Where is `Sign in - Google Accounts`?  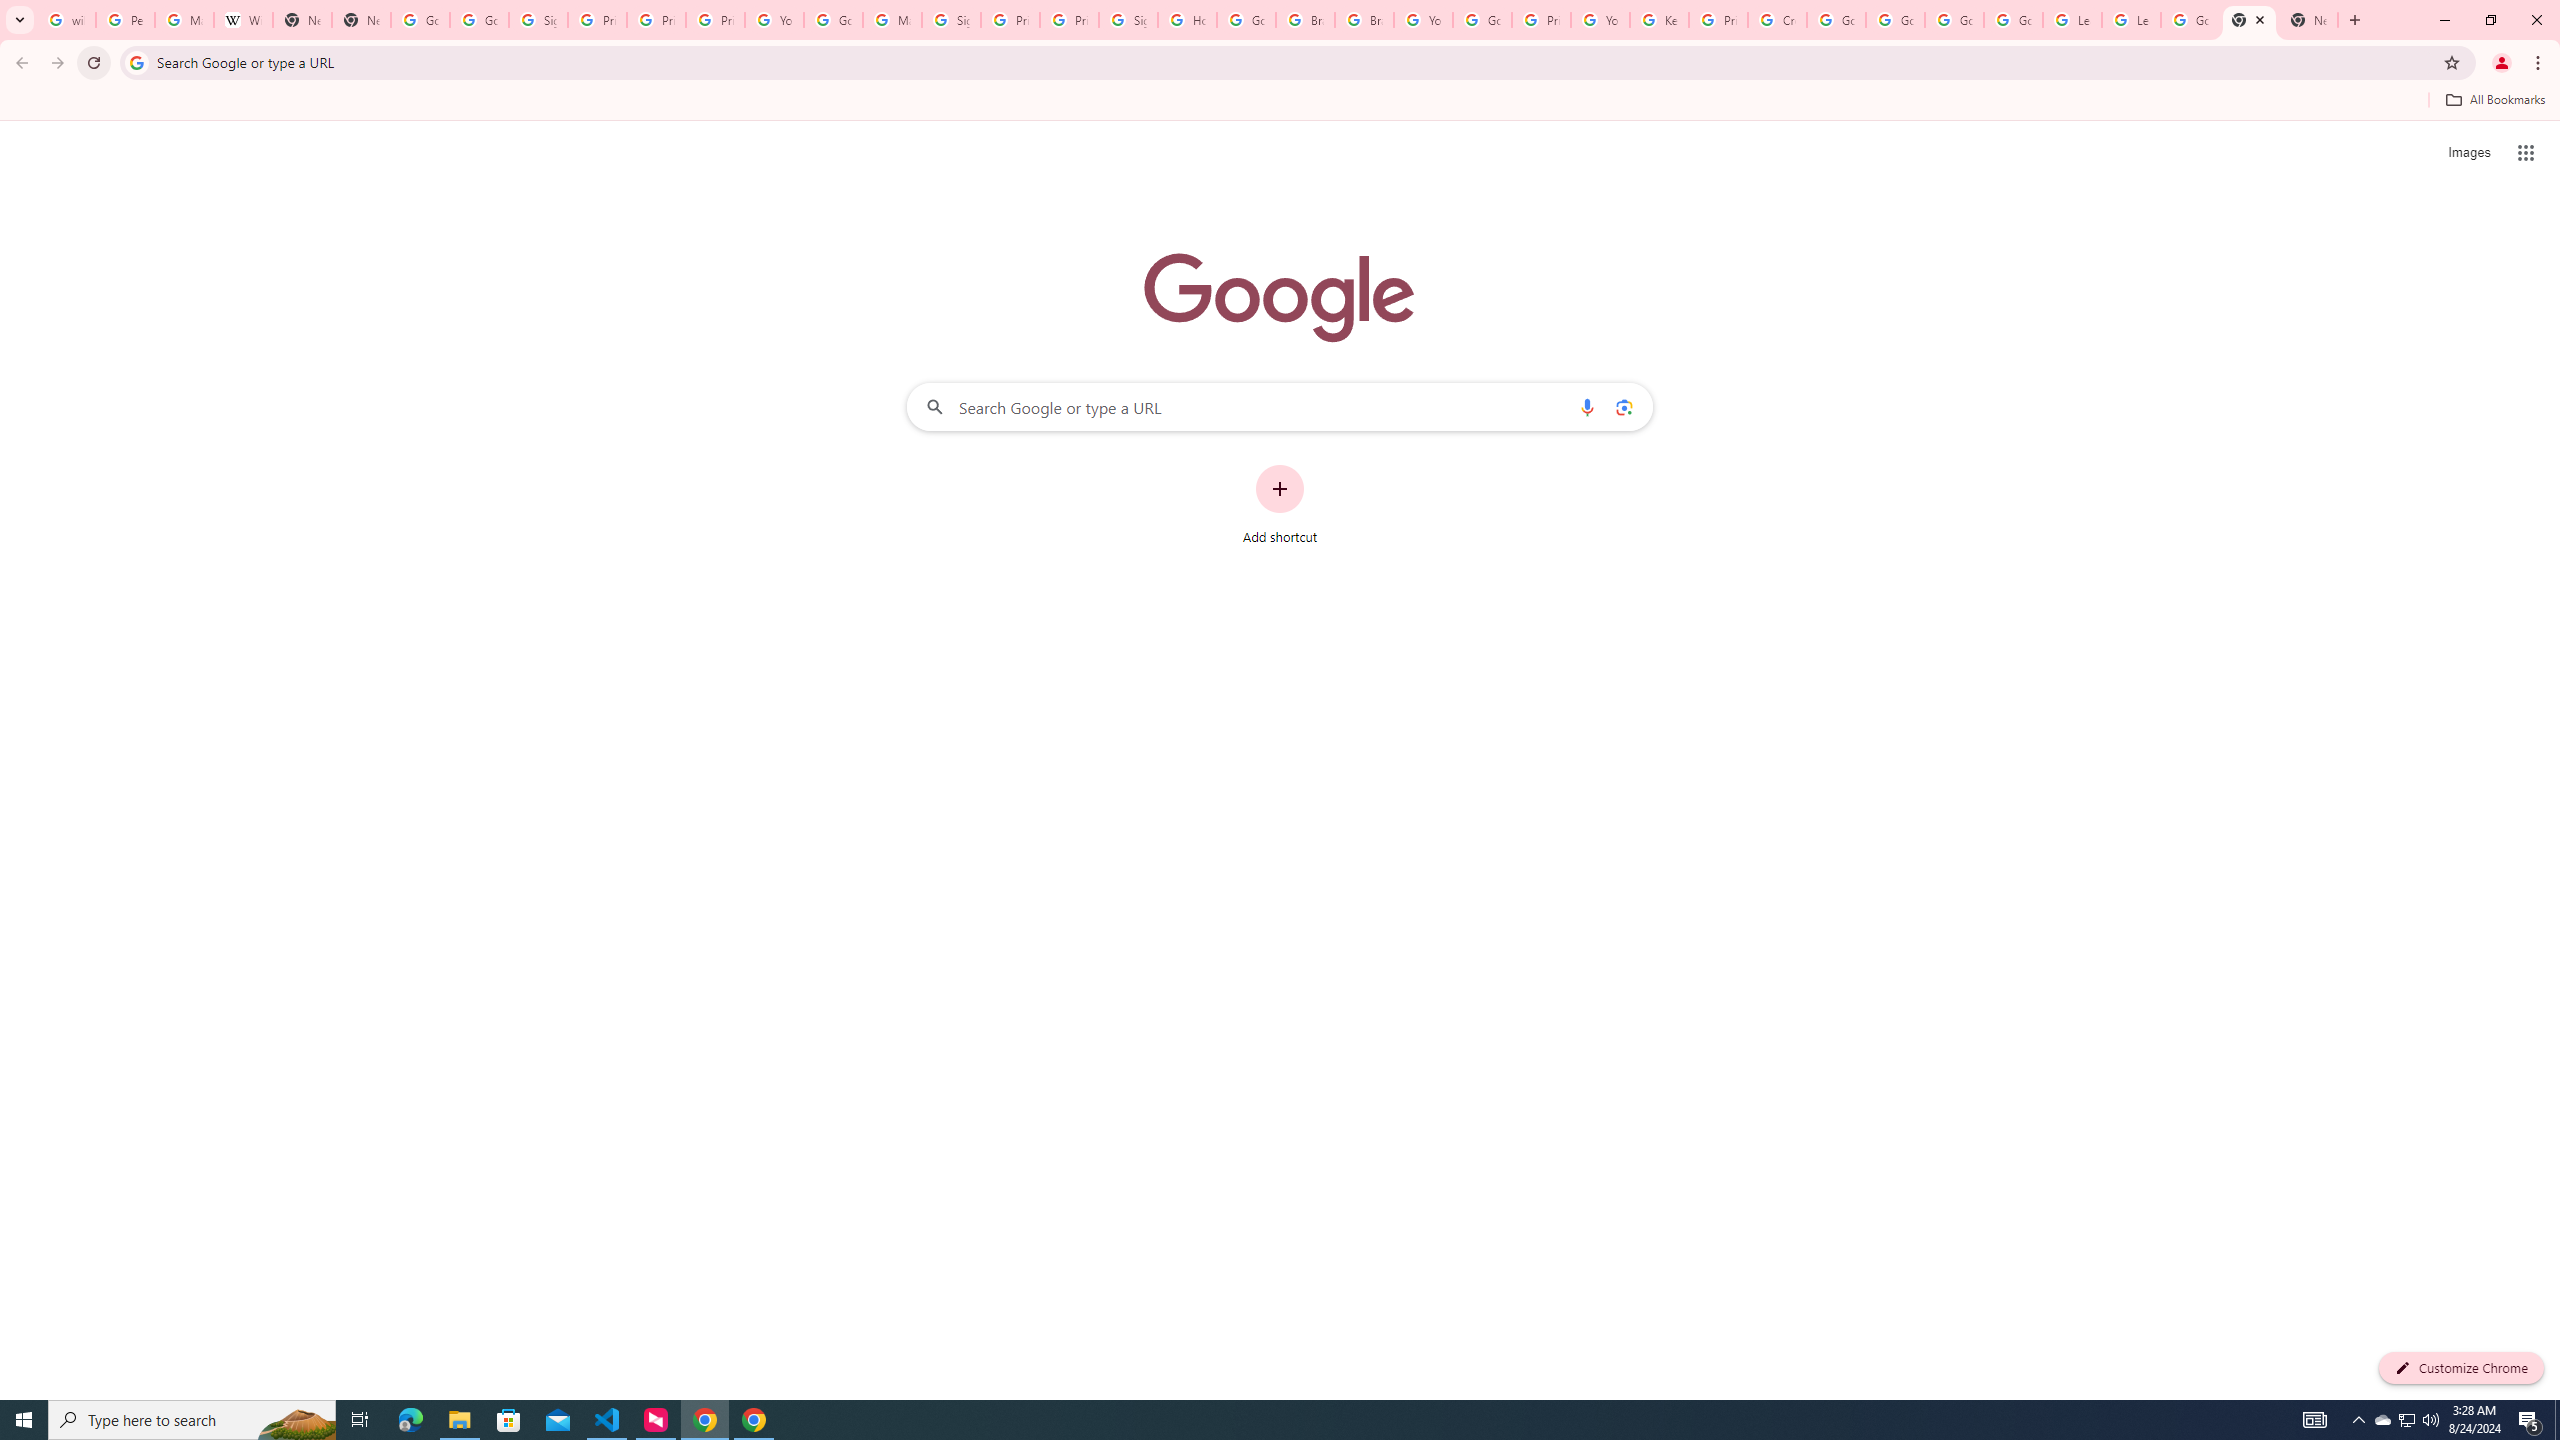 Sign in - Google Accounts is located at coordinates (538, 20).